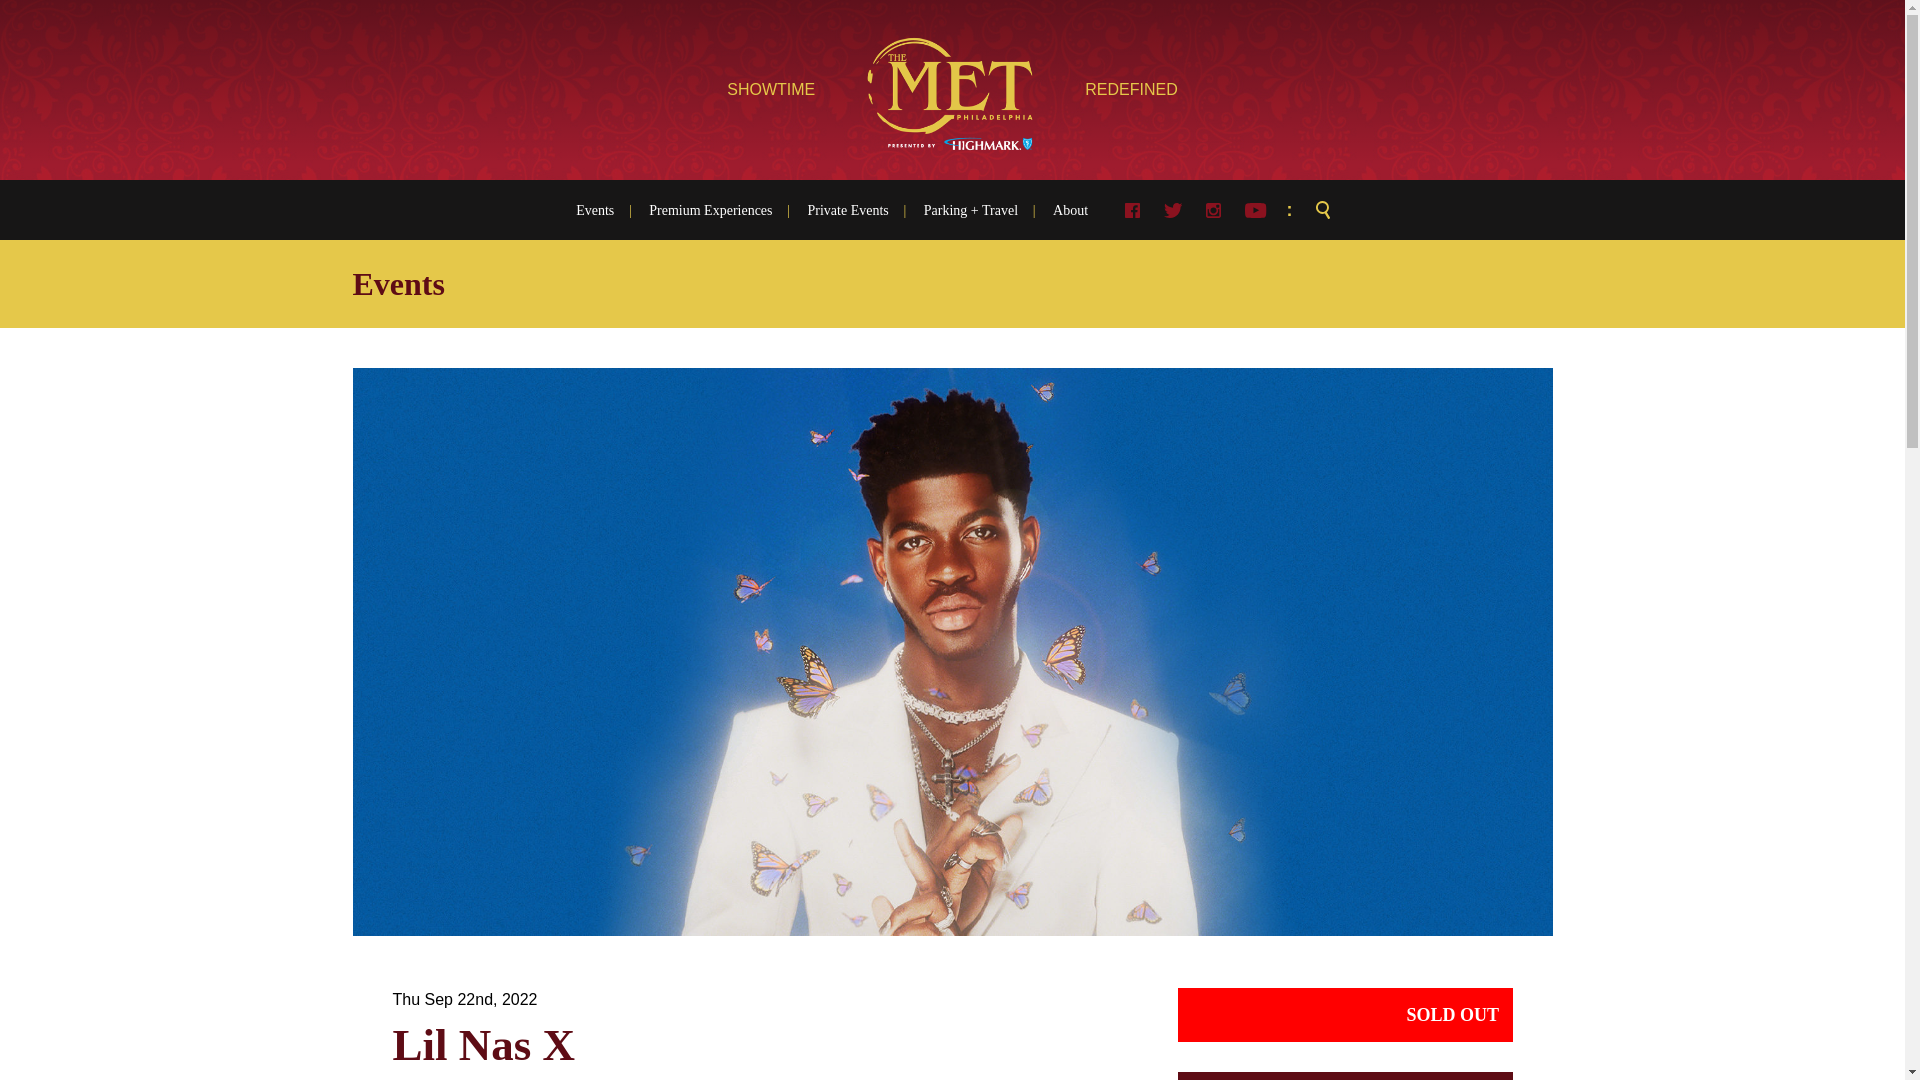 The height and width of the screenshot is (1080, 1920). What do you see at coordinates (848, 210) in the screenshot?
I see `Private Events` at bounding box center [848, 210].